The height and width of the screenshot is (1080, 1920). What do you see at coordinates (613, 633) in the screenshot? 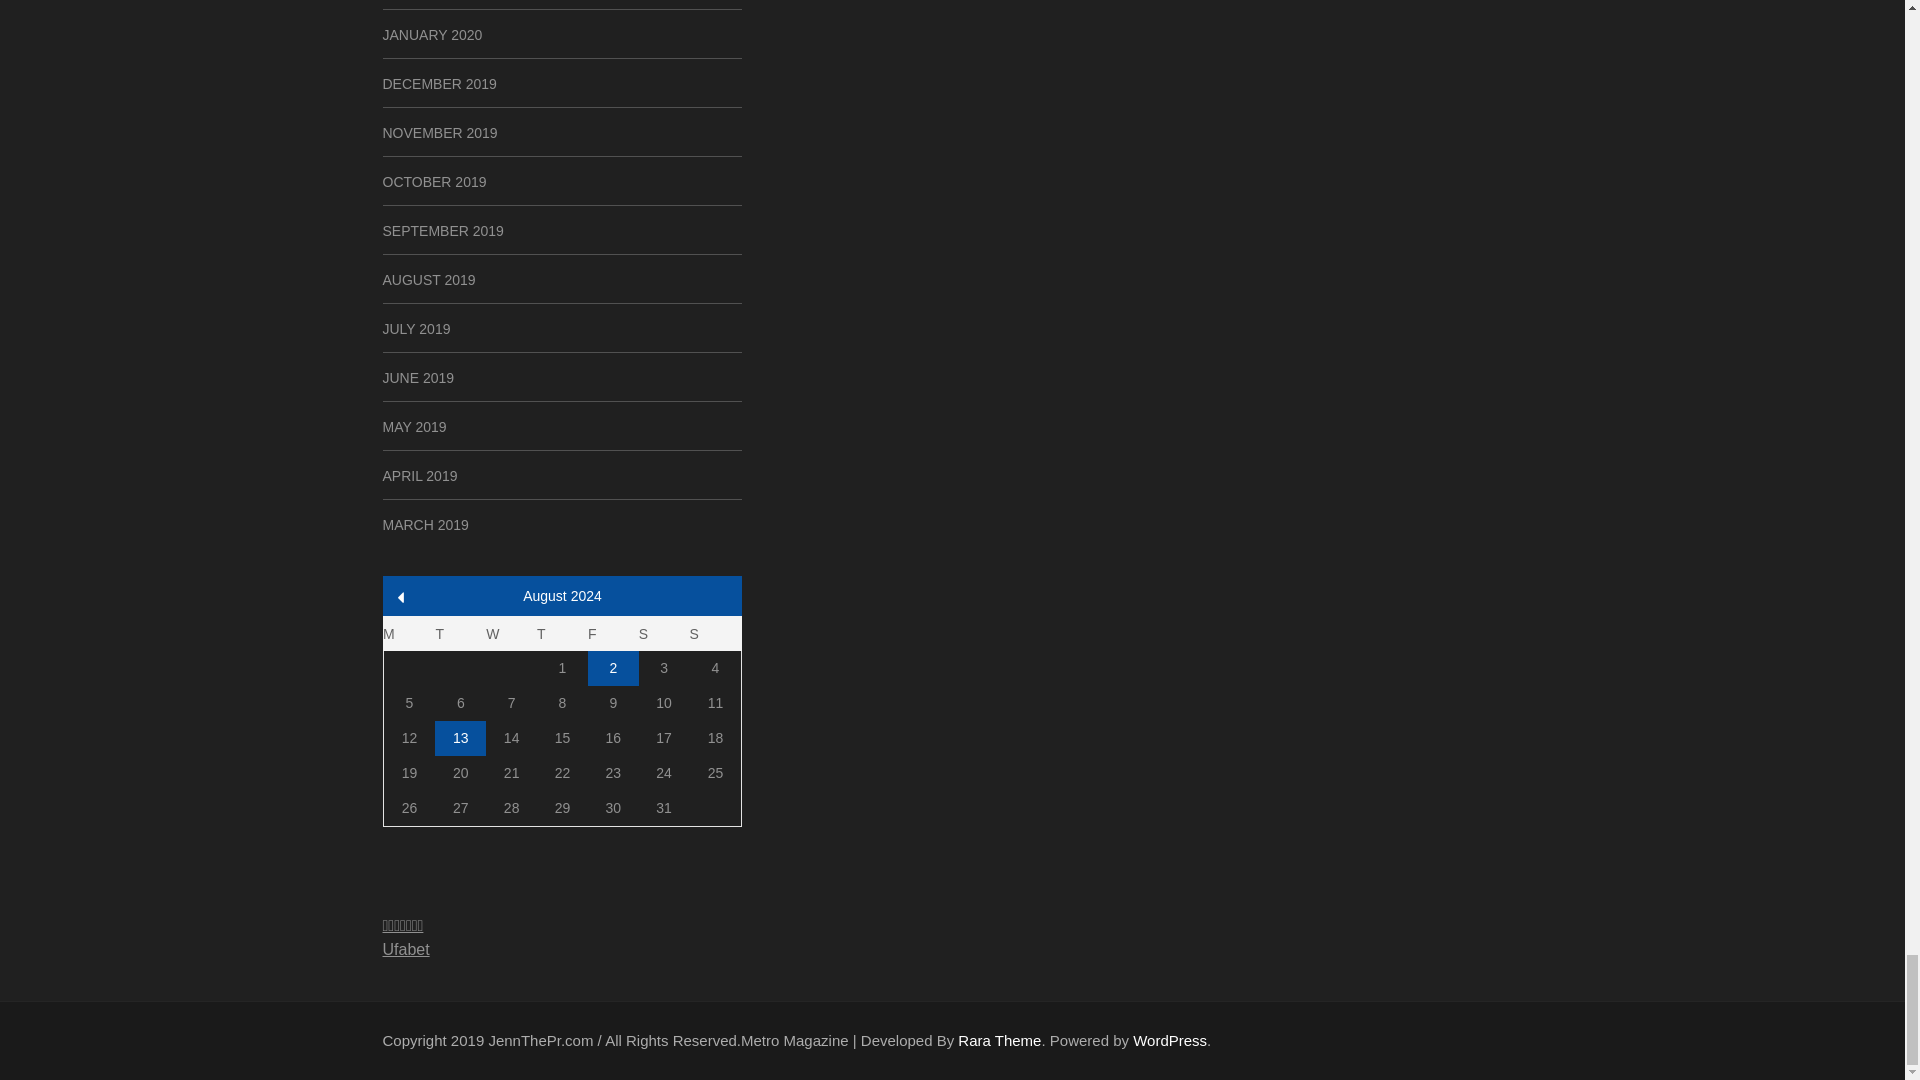
I see `Friday` at bounding box center [613, 633].